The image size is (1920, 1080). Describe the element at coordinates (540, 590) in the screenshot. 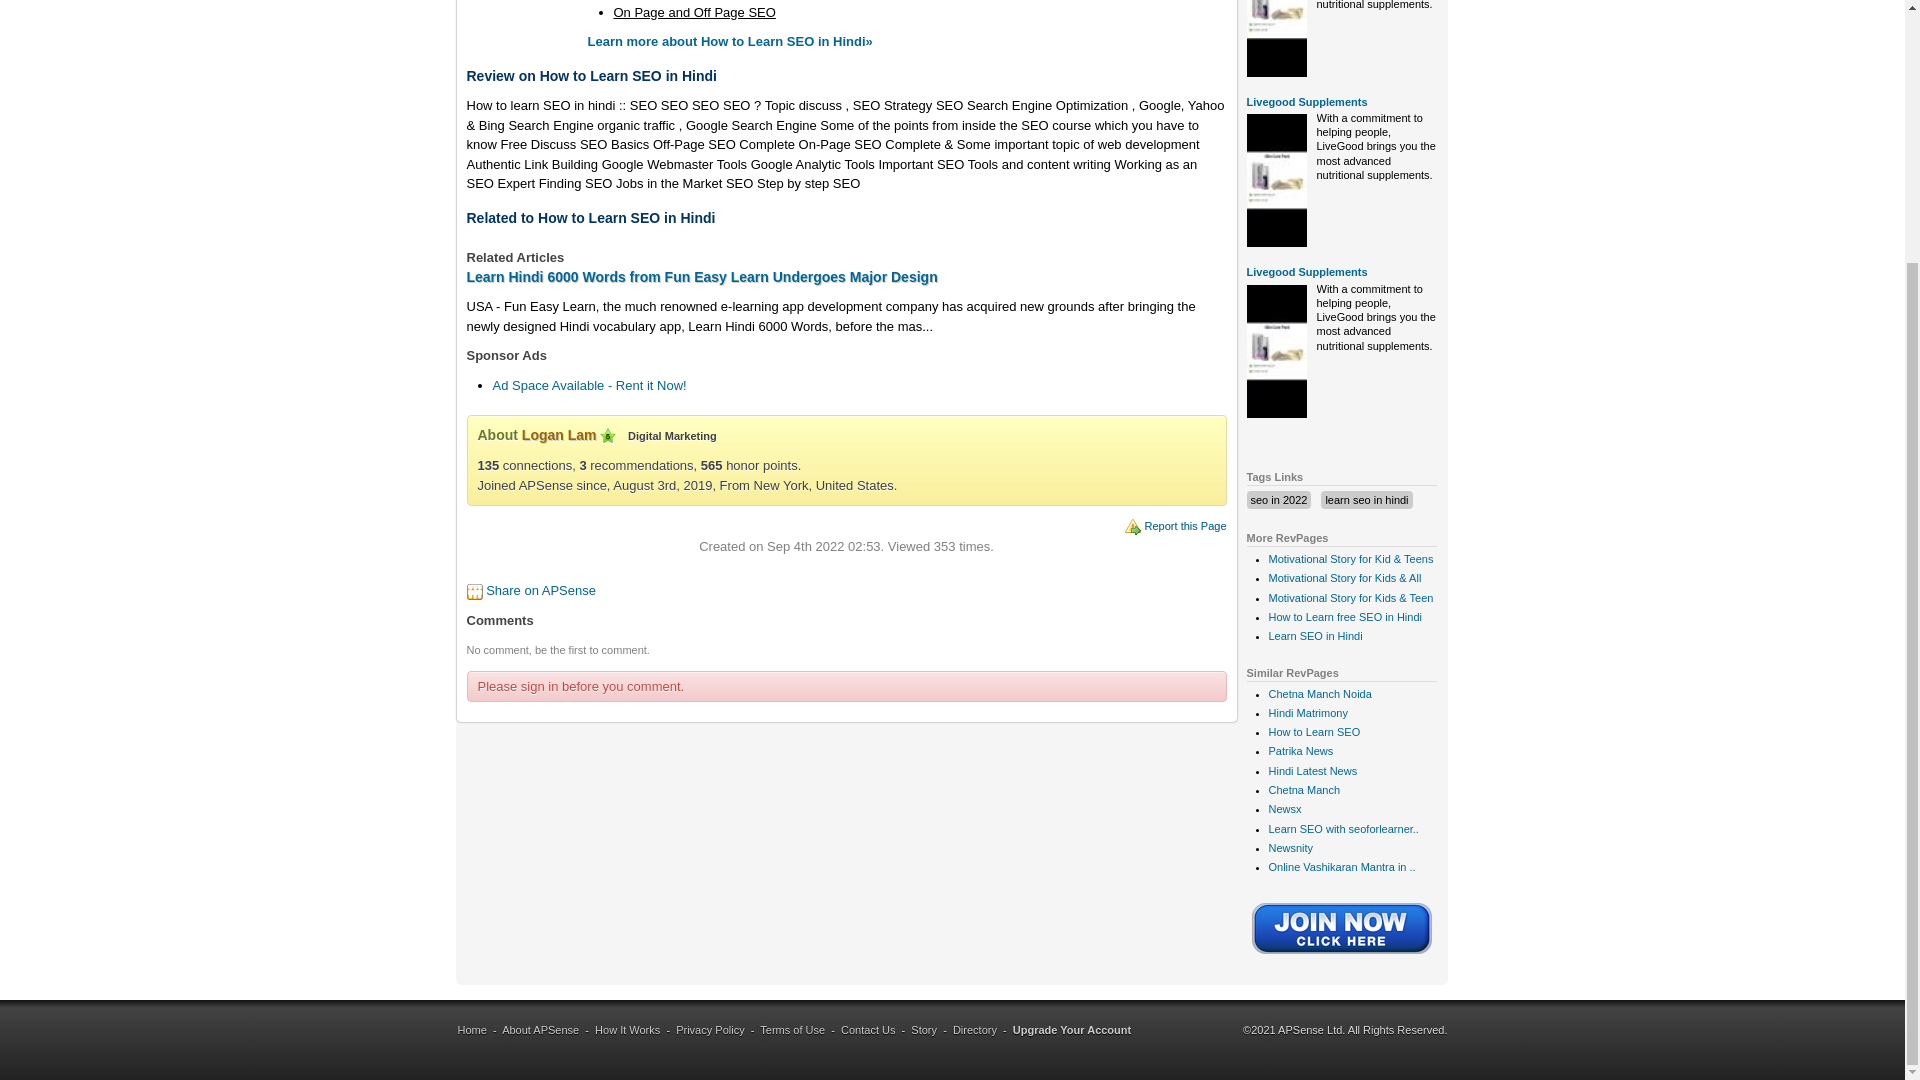

I see `Share on APSense` at that location.